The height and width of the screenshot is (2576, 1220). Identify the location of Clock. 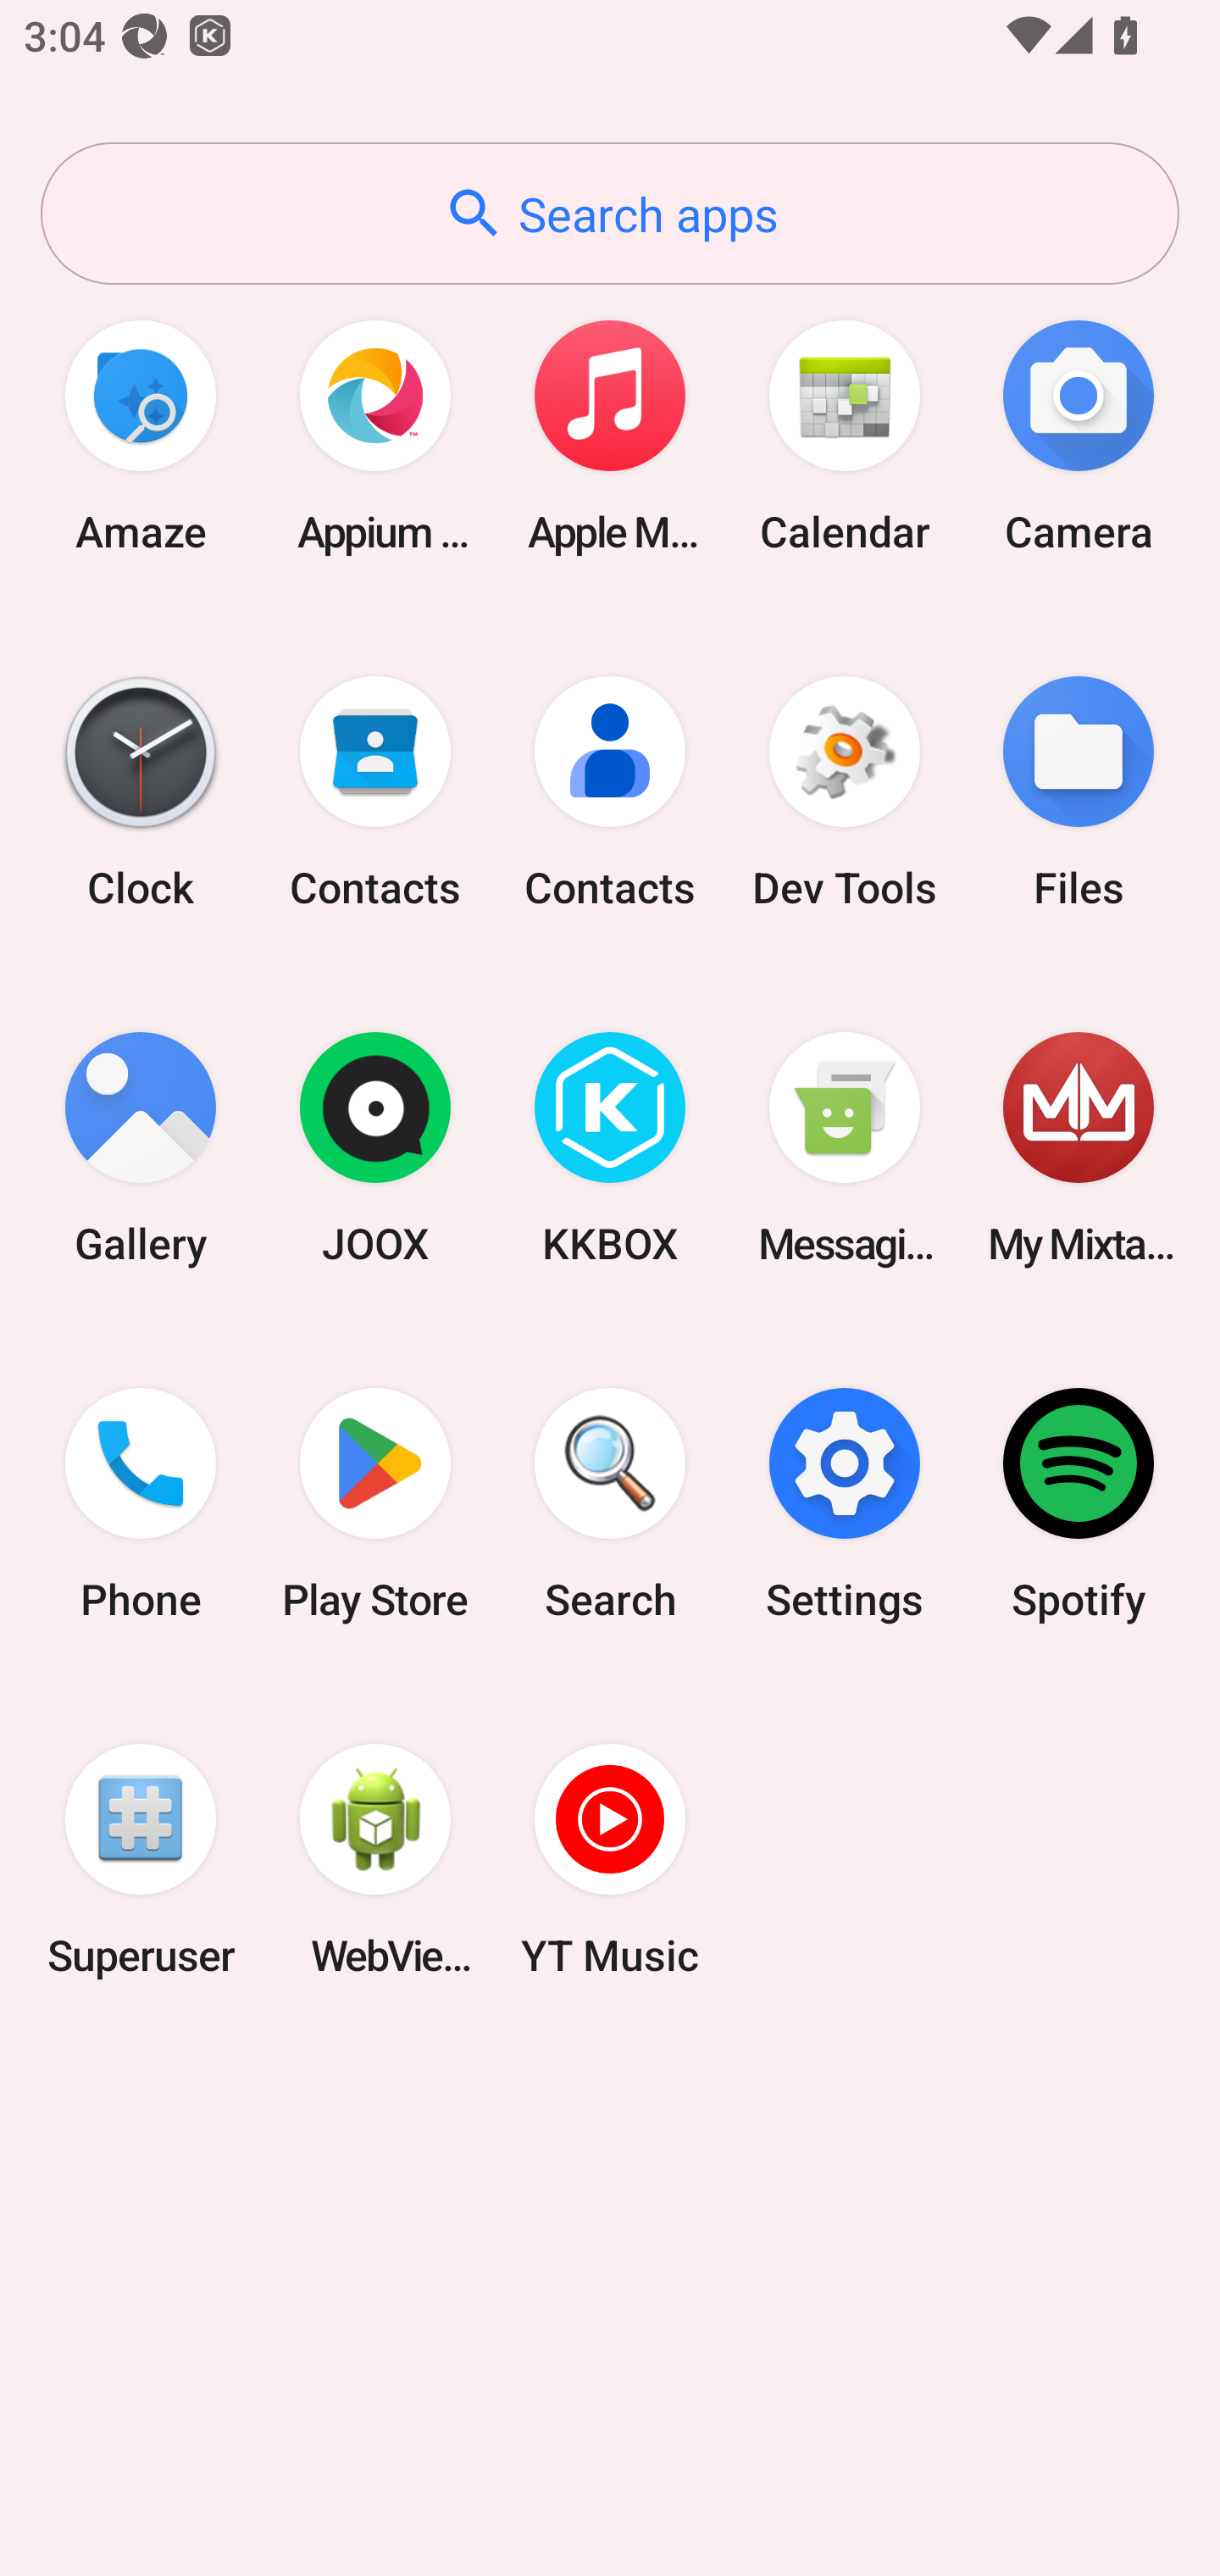
(141, 791).